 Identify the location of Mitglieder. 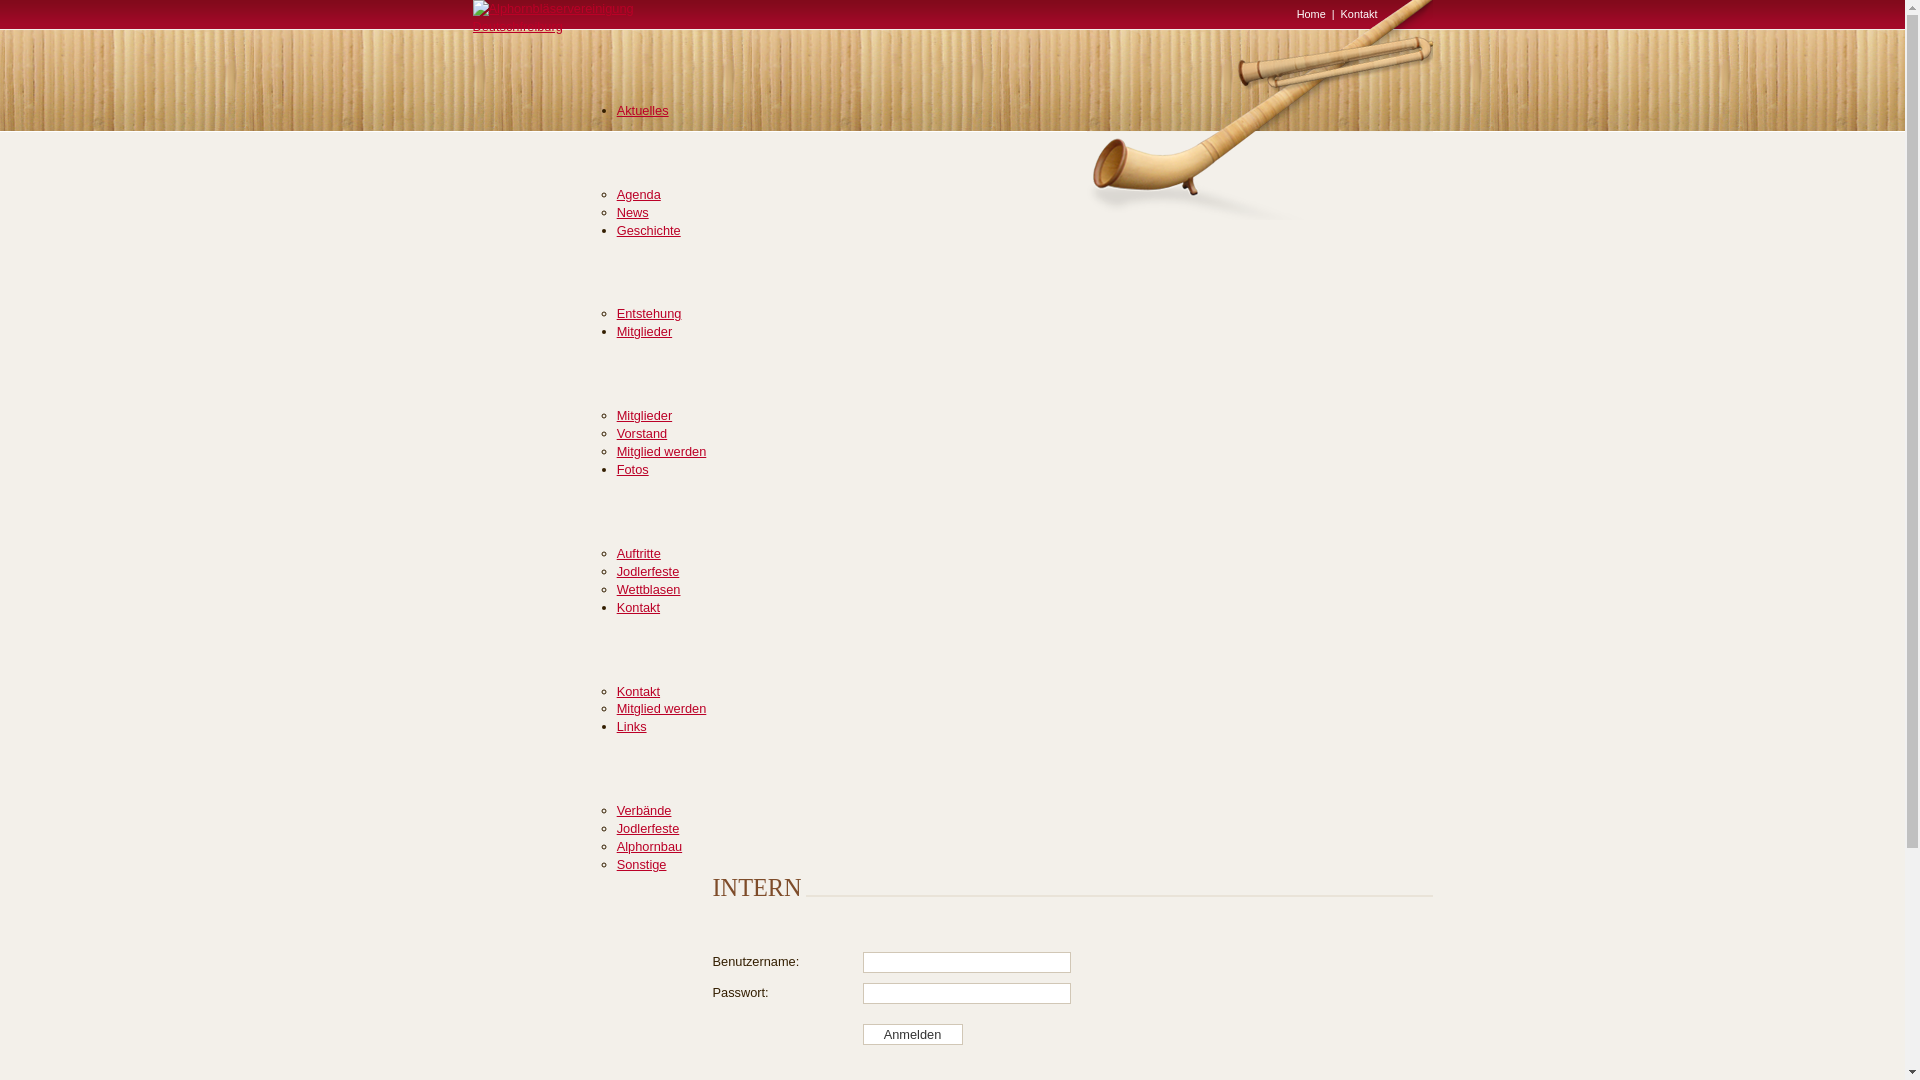
(644, 416).